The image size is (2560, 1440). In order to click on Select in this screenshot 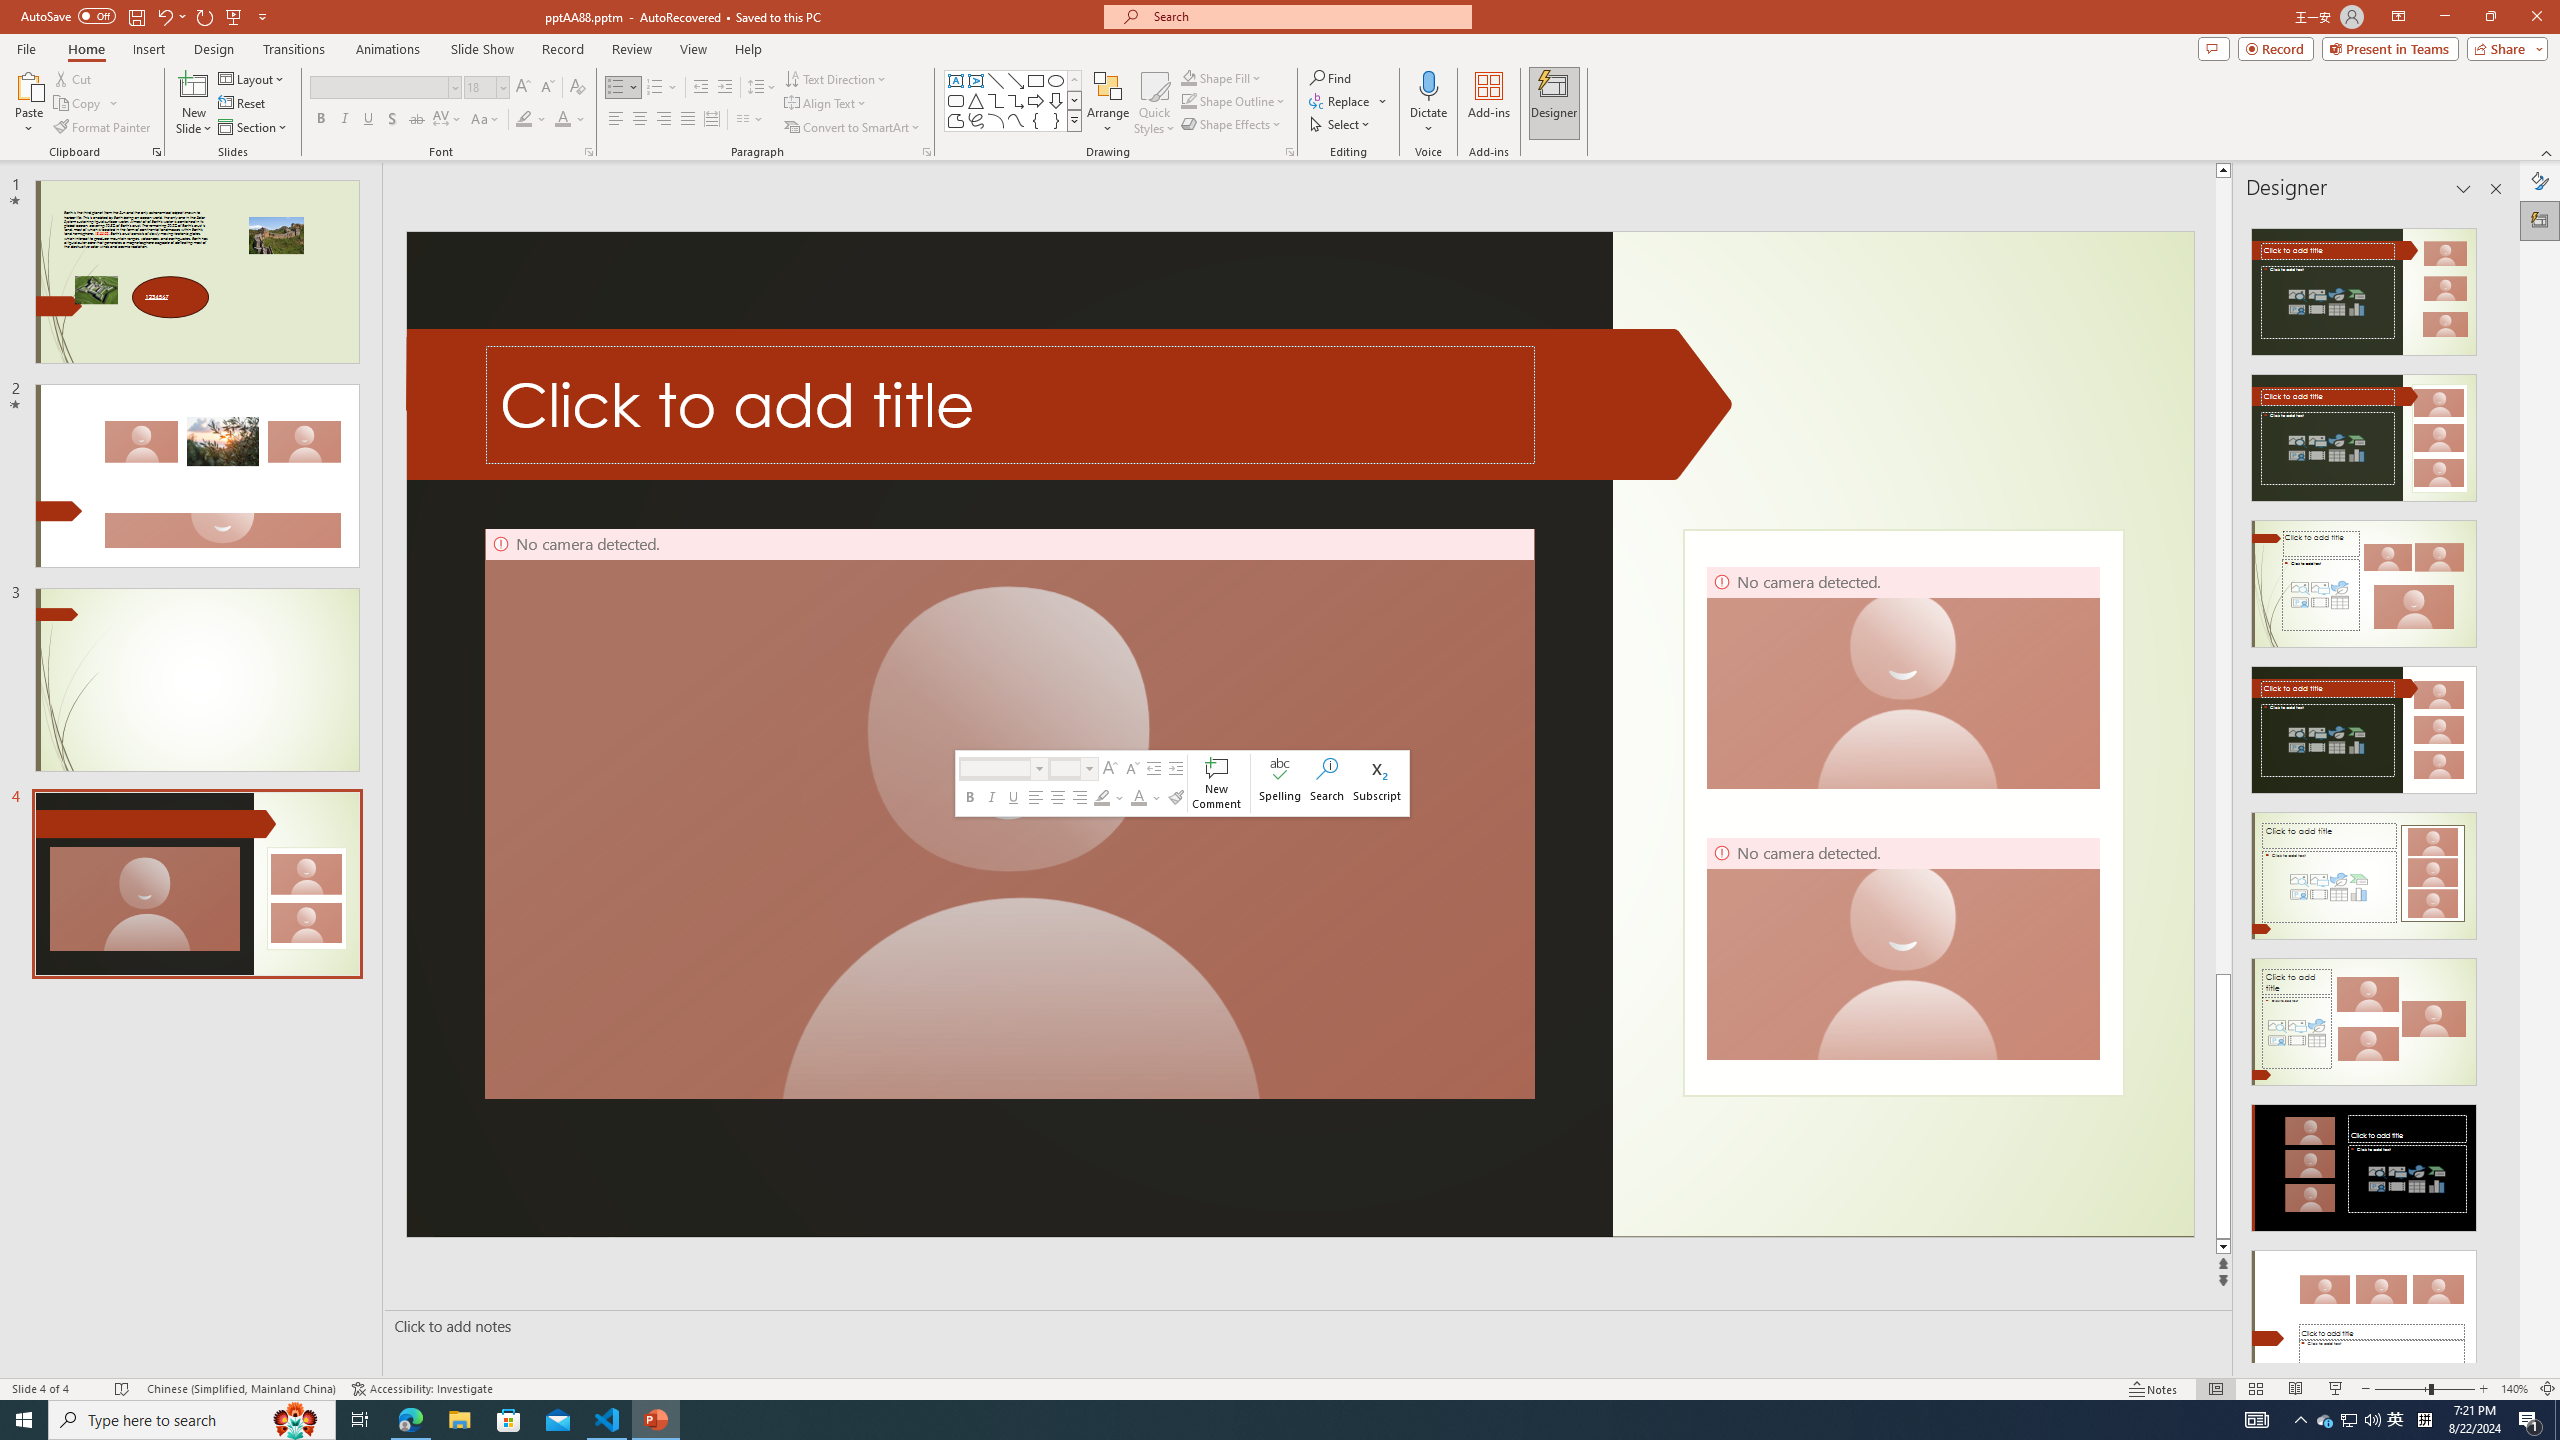, I will do `click(1341, 124)`.